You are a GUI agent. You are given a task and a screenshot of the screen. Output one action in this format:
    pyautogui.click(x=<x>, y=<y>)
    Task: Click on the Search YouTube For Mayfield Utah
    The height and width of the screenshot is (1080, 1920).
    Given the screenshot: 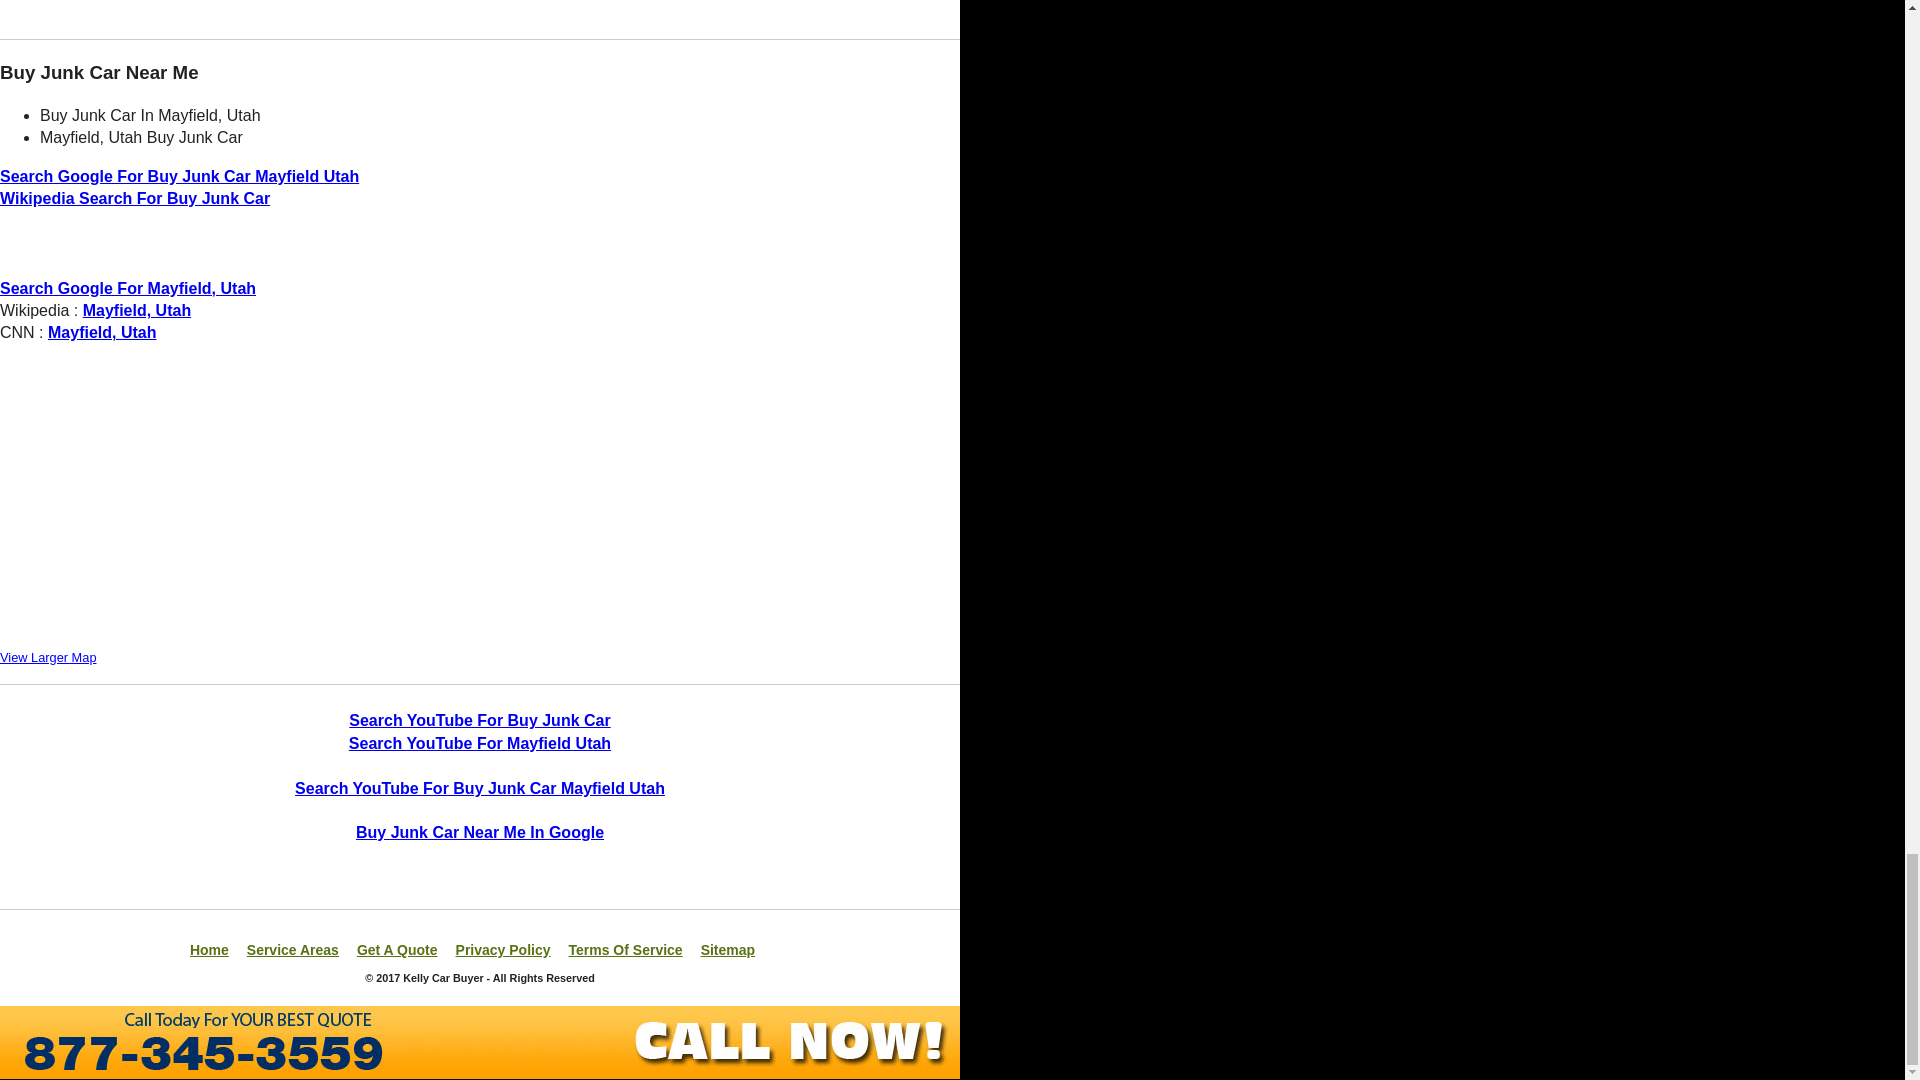 What is the action you would take?
    pyautogui.click(x=480, y=743)
    